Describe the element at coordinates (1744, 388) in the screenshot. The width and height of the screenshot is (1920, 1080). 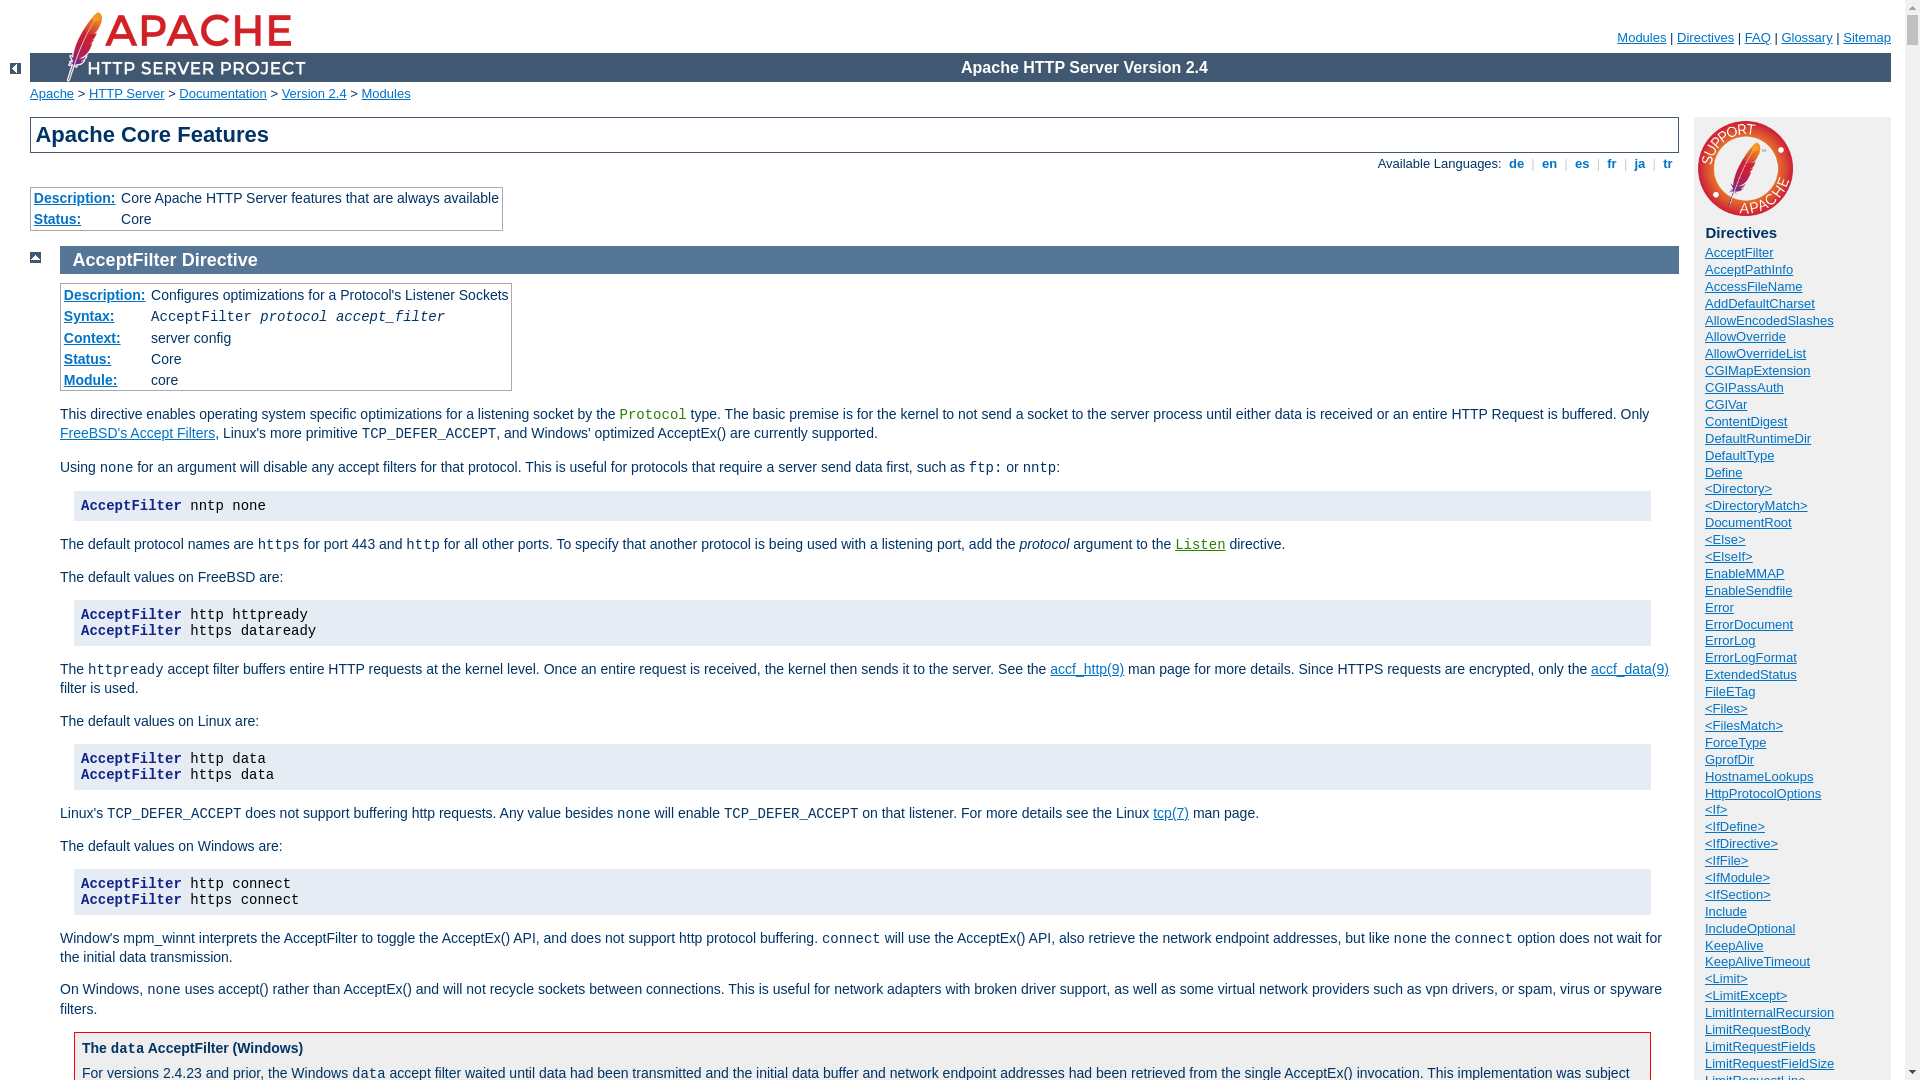
I see `CGIPassAuth` at that location.